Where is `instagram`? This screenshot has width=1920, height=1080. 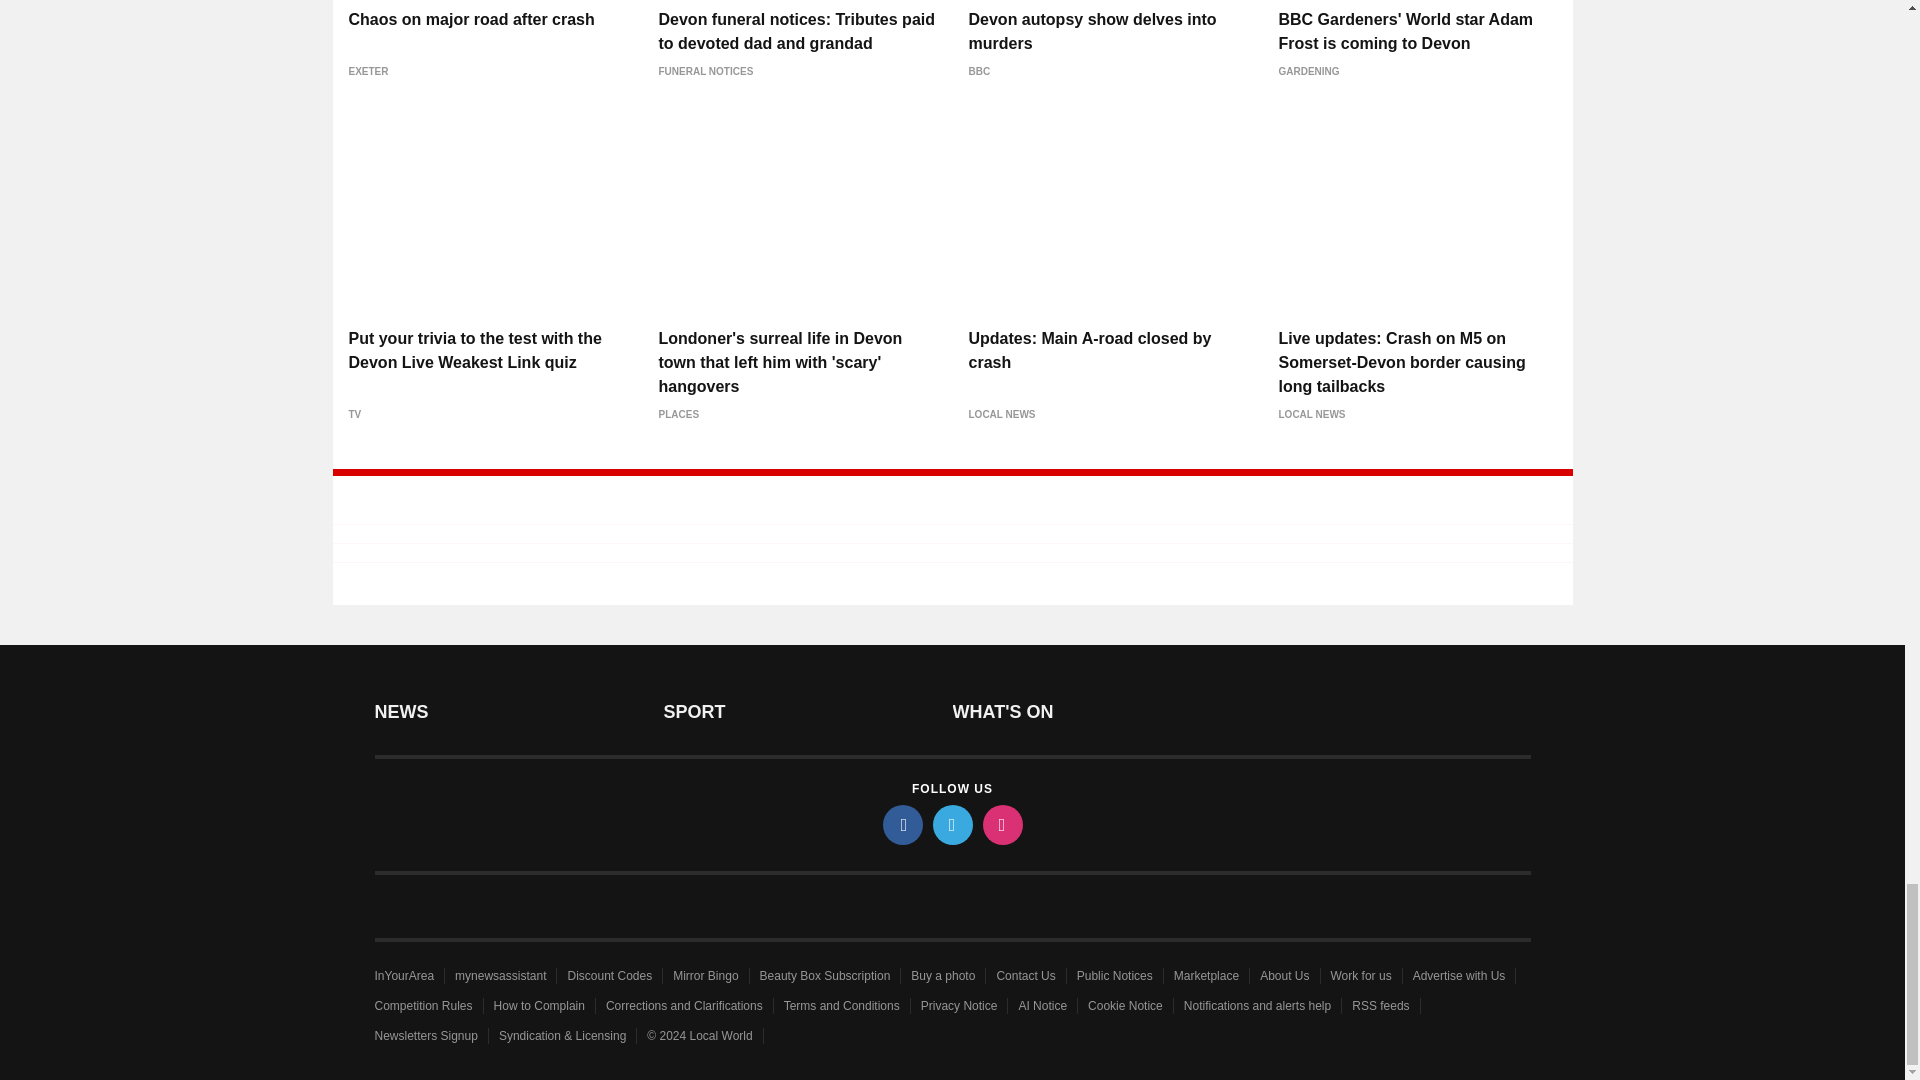 instagram is located at coordinates (1001, 824).